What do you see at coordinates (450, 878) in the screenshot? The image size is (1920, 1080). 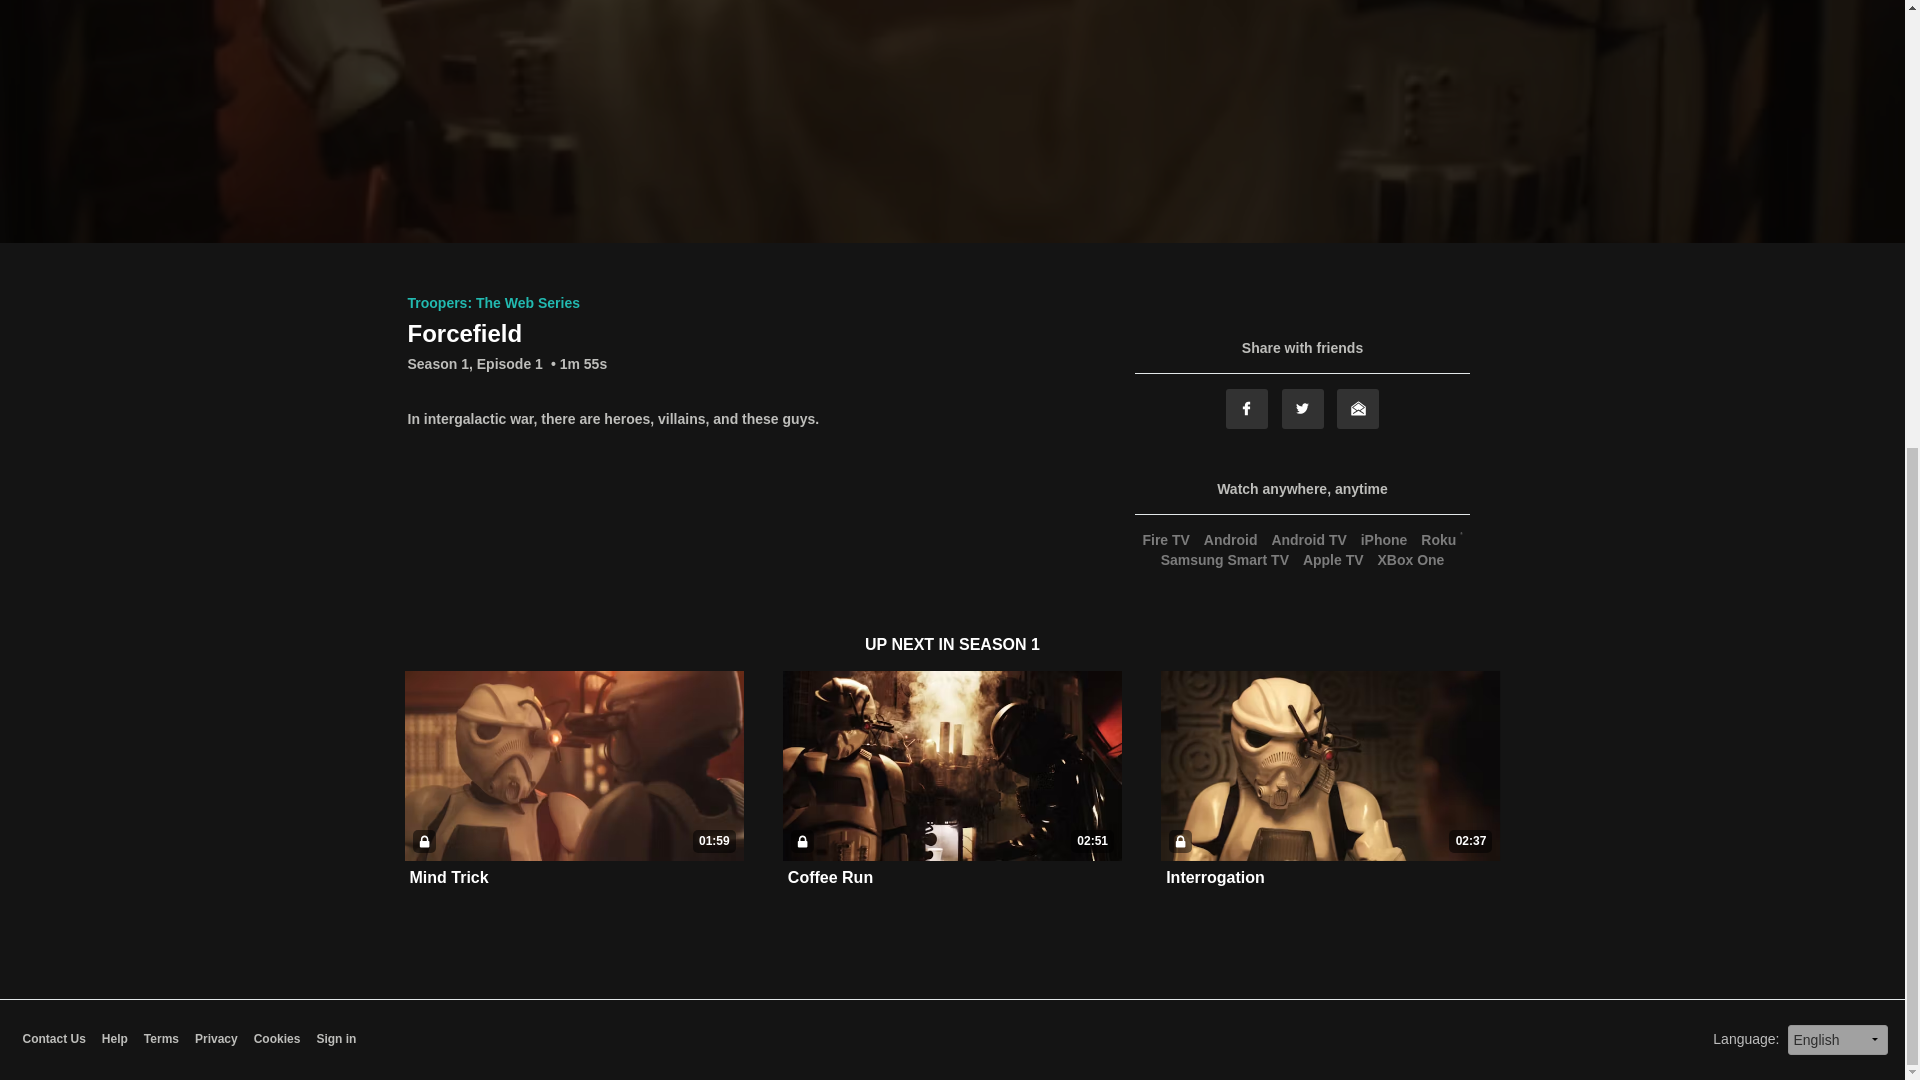 I see `Mind Trick` at bounding box center [450, 878].